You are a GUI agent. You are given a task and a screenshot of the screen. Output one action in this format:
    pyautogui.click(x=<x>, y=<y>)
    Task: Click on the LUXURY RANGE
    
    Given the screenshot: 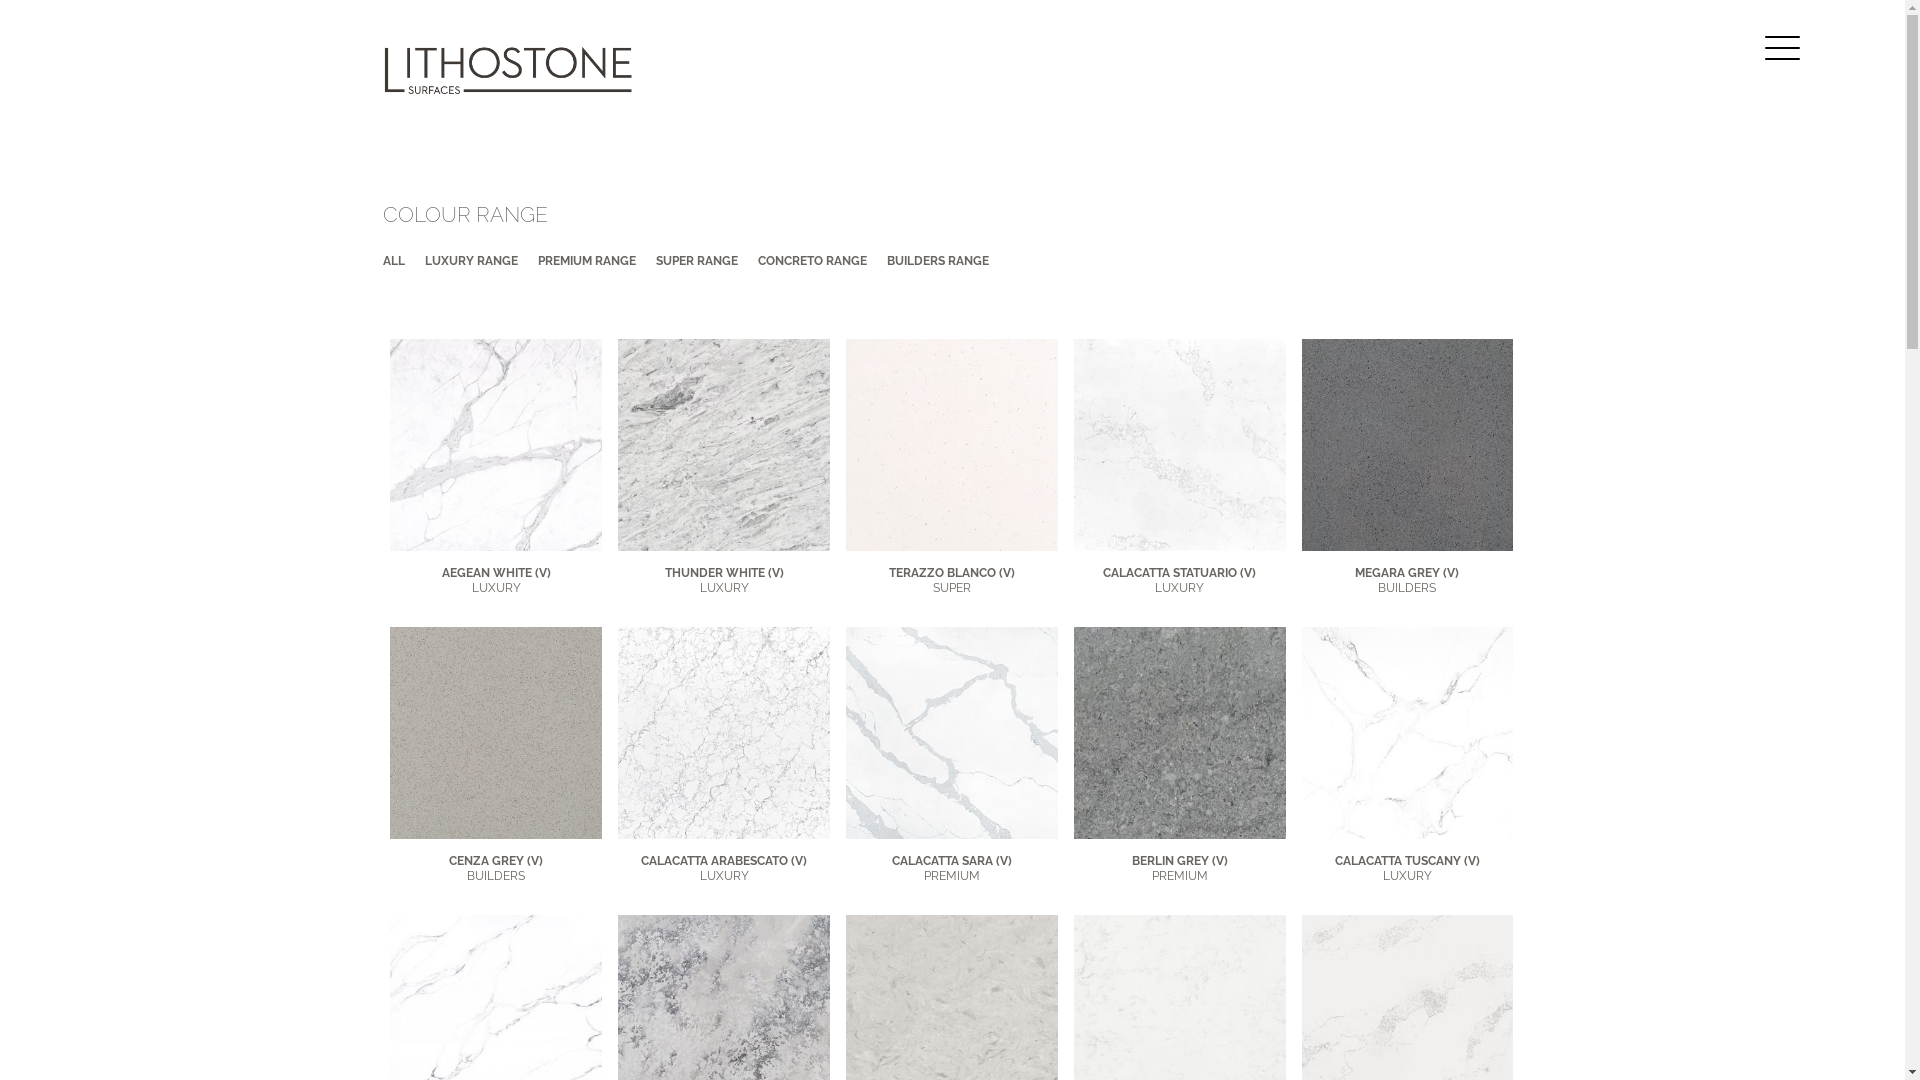 What is the action you would take?
    pyautogui.click(x=470, y=261)
    